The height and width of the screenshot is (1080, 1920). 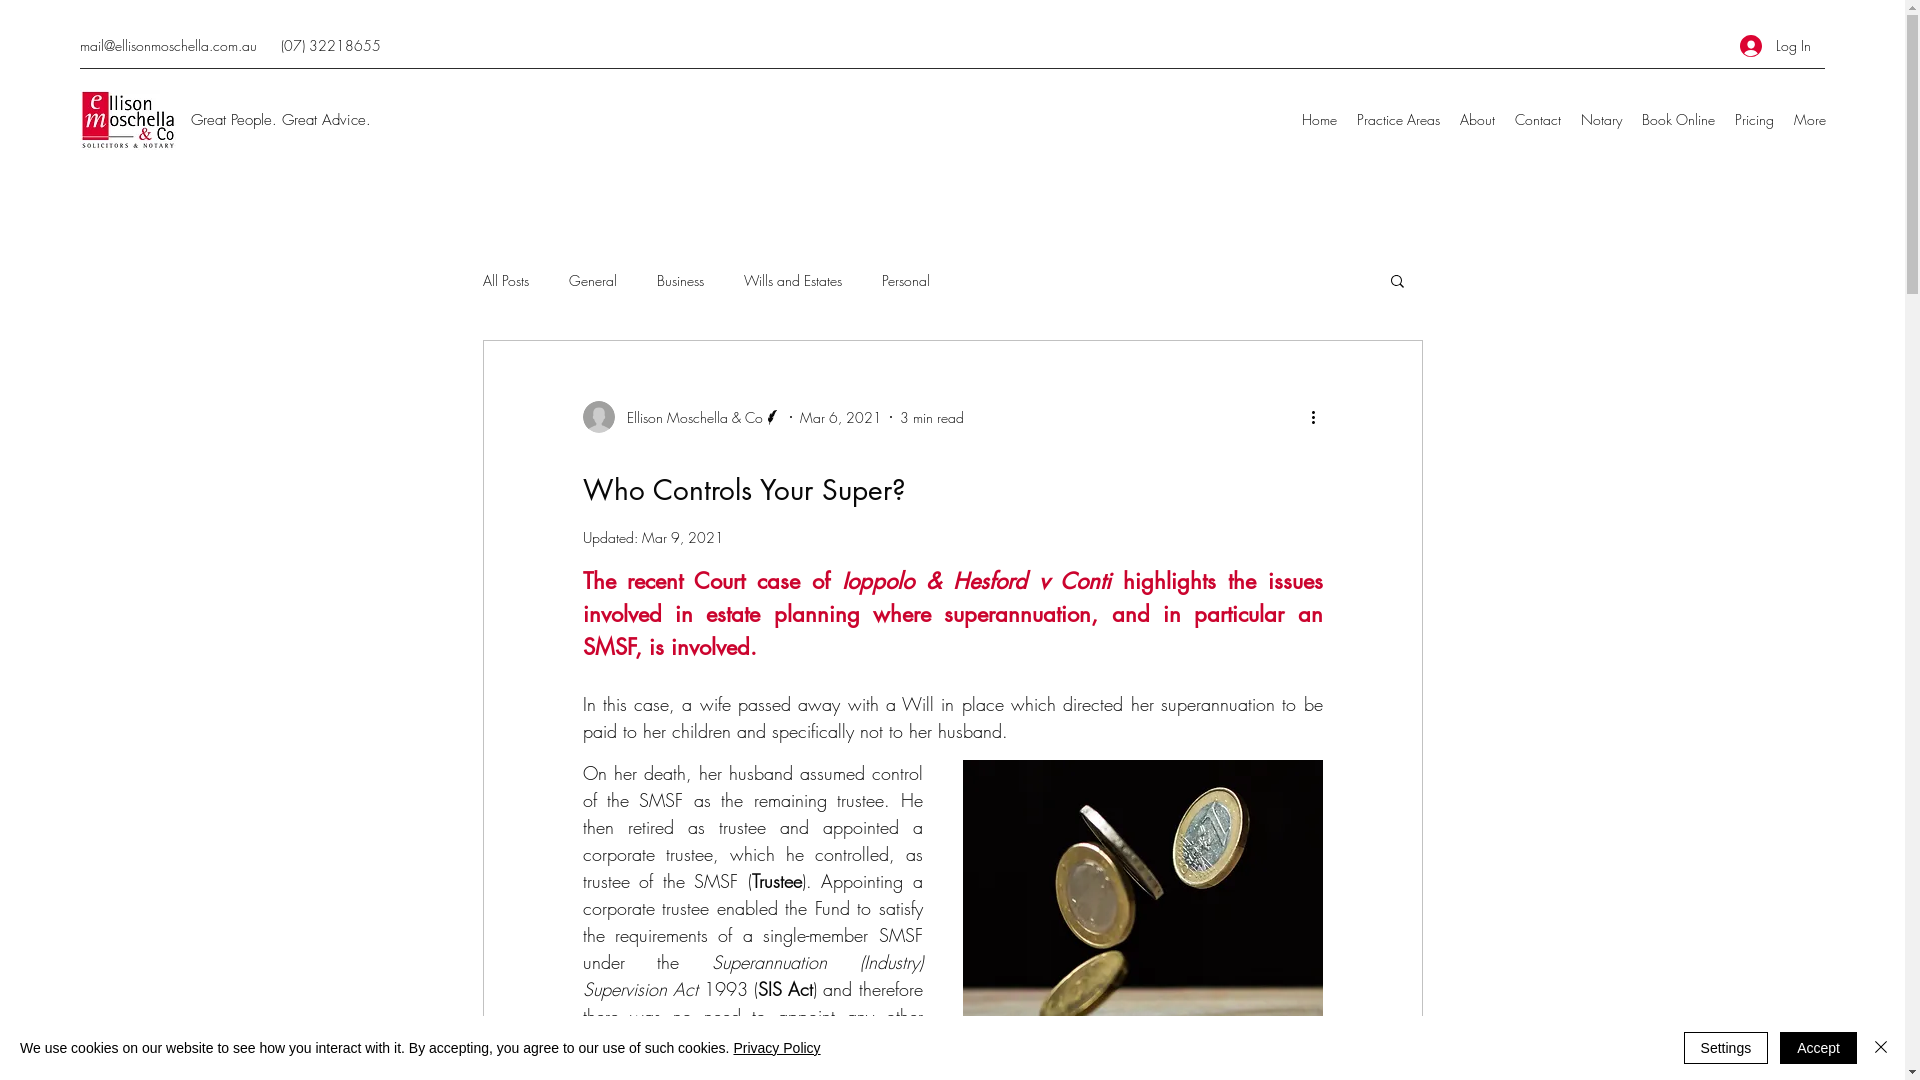 What do you see at coordinates (793, 280) in the screenshot?
I see `Wills and Estates` at bounding box center [793, 280].